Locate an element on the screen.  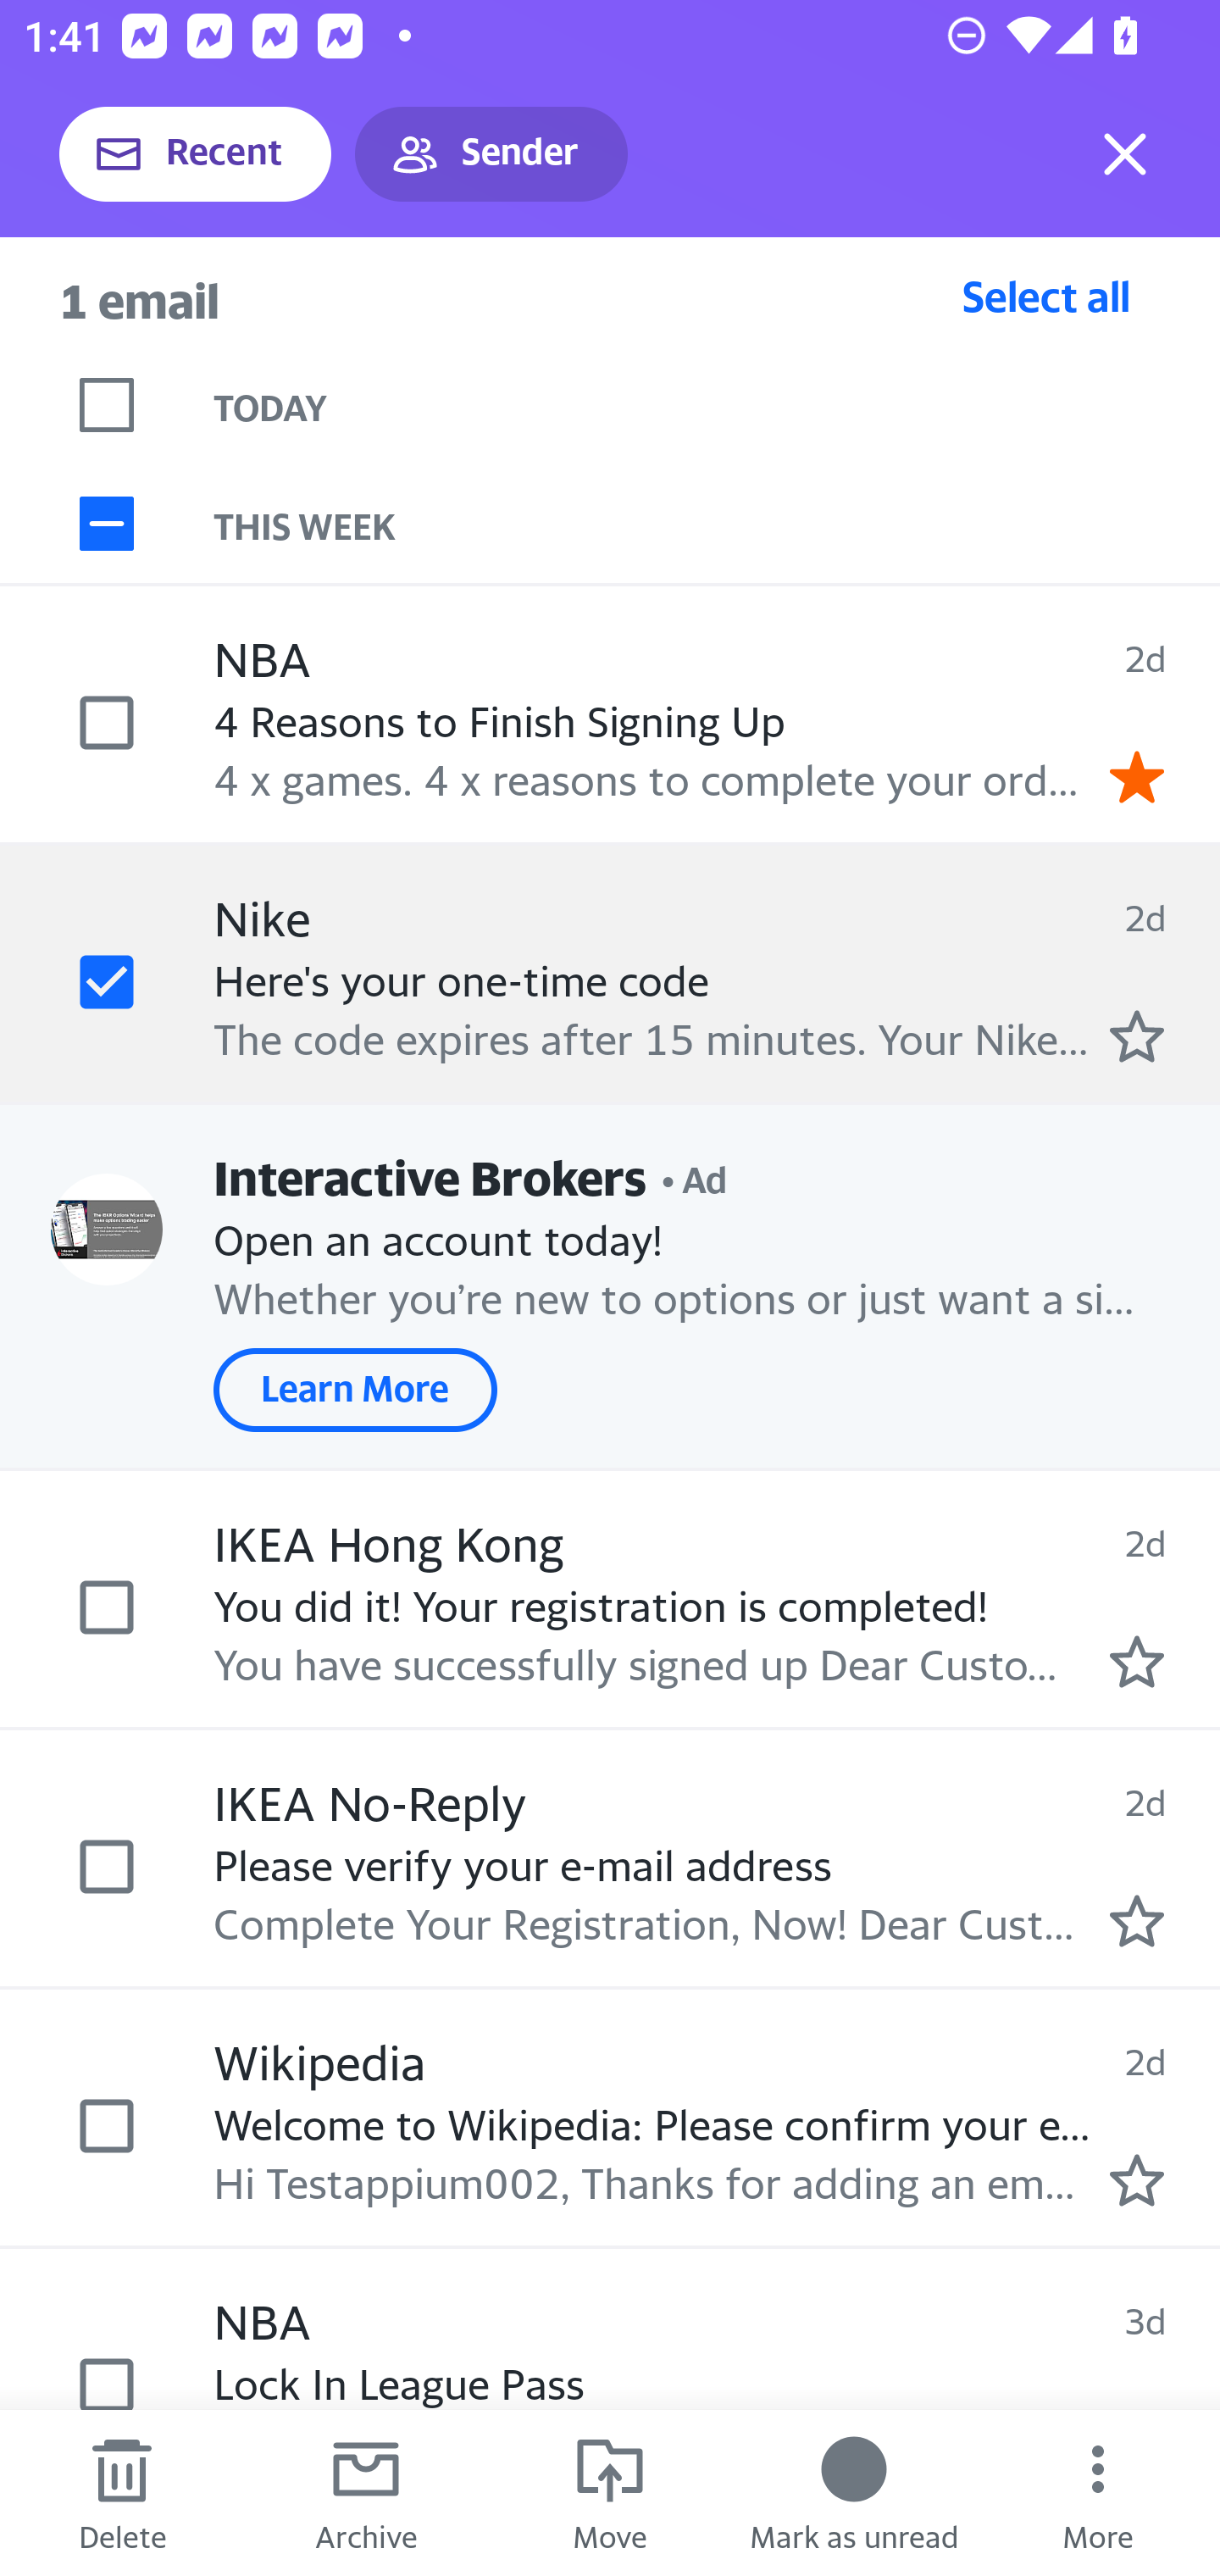
Sender is located at coordinates (491, 154).